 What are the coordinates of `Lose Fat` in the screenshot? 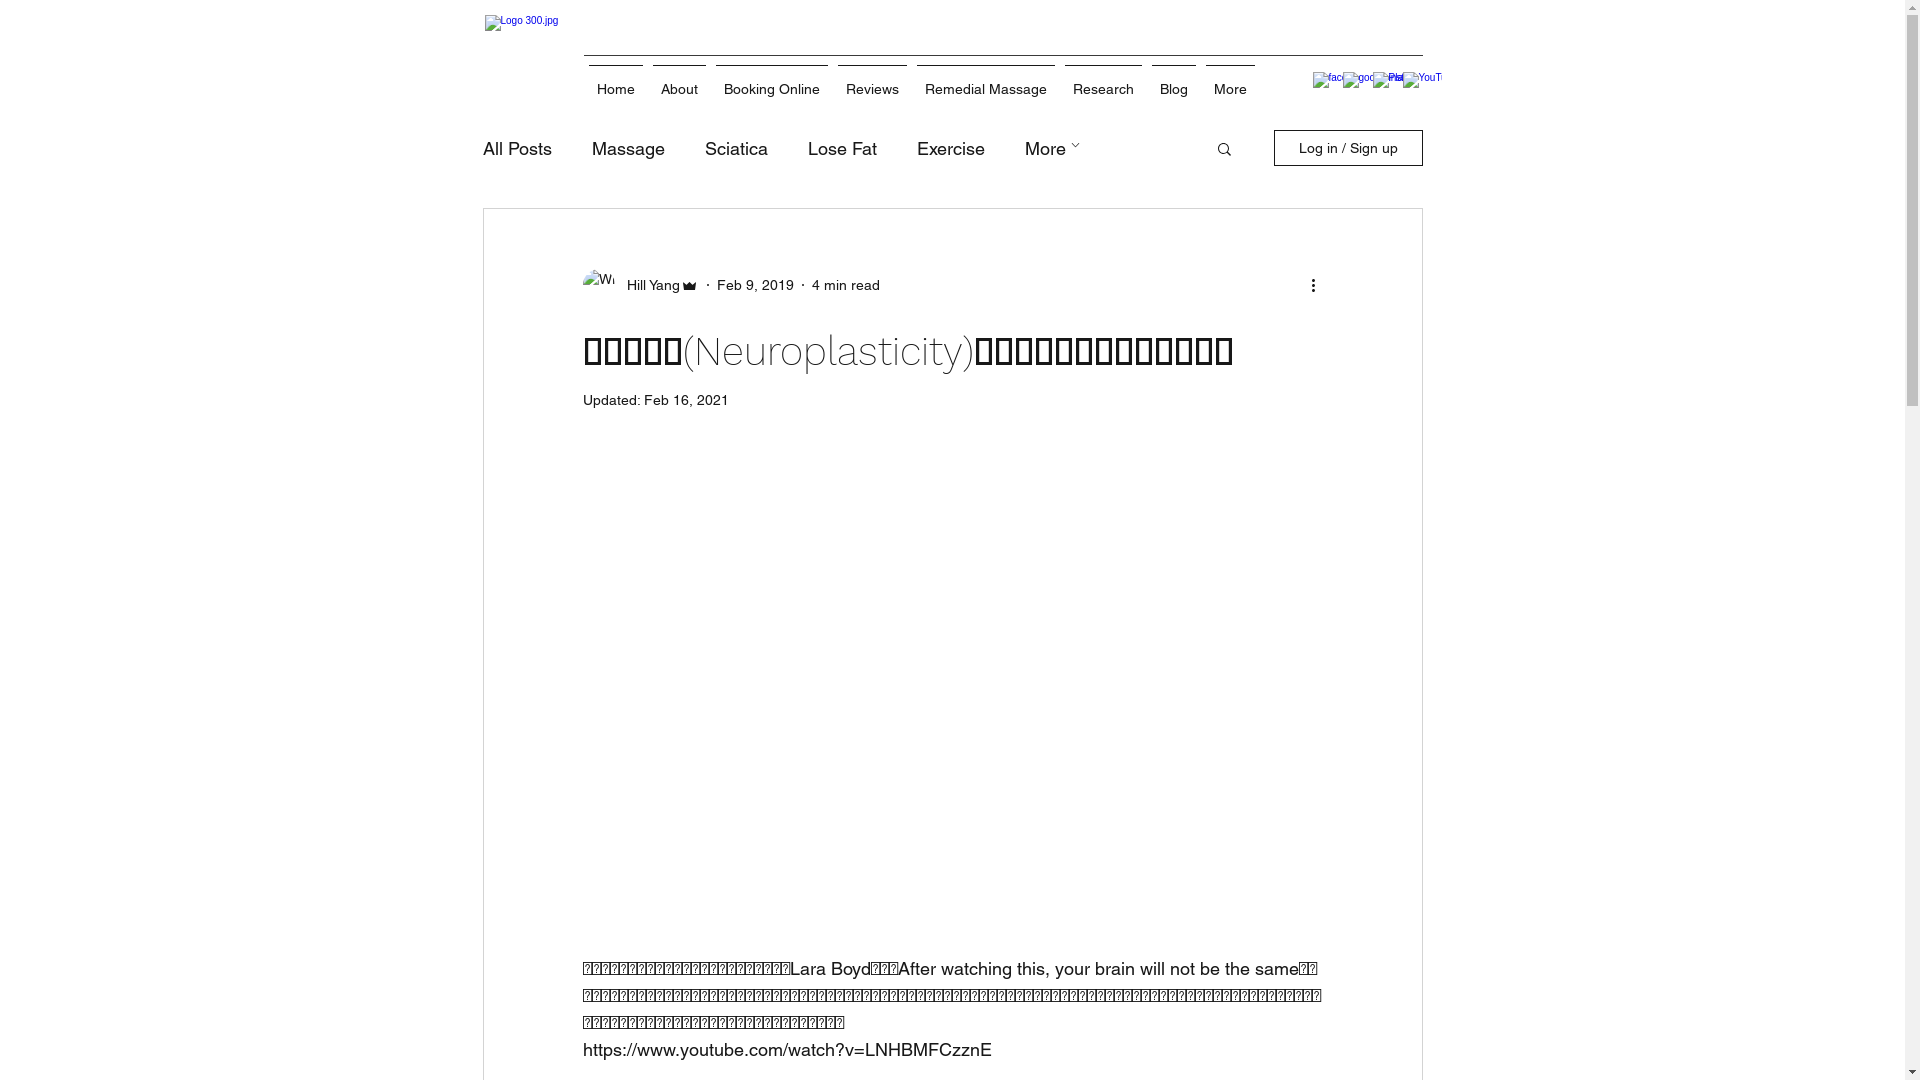 It's located at (842, 148).